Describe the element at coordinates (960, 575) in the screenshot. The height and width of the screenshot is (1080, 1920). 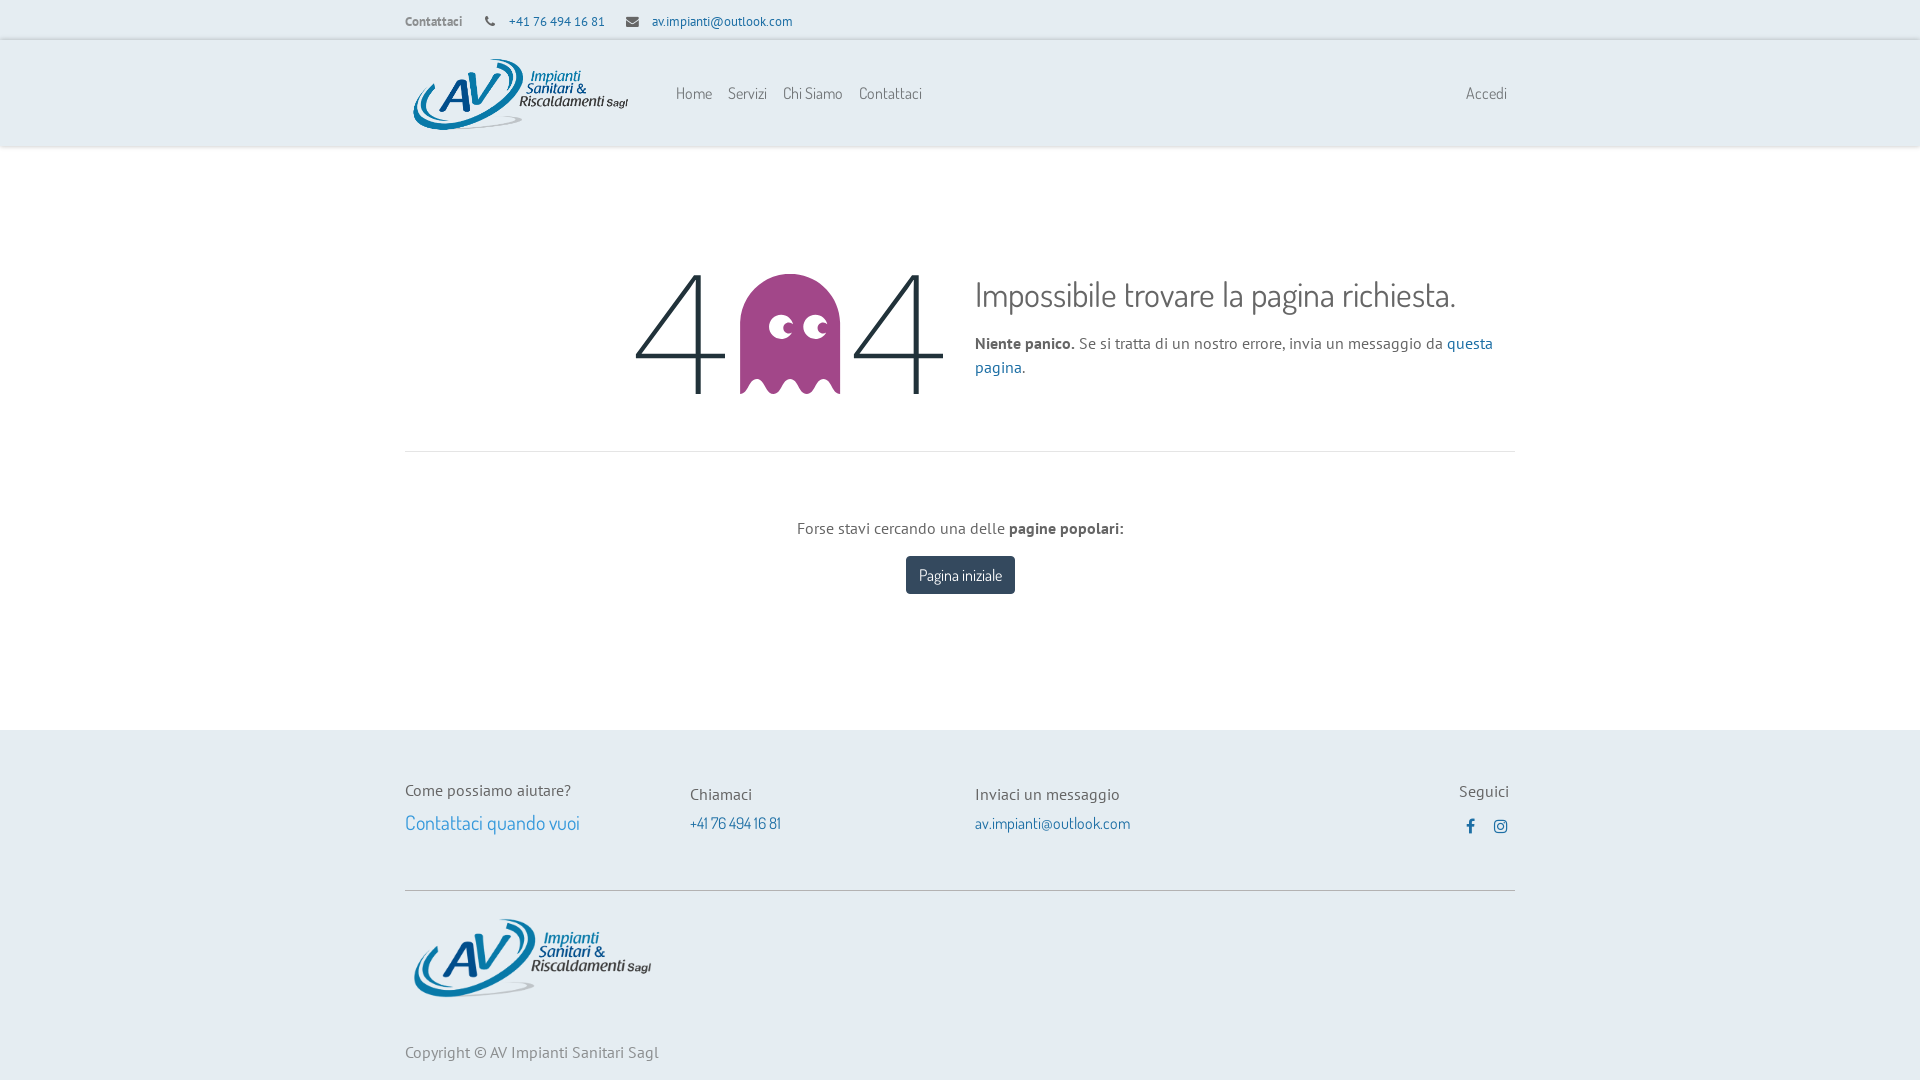
I see `Pagina iniziale` at that location.